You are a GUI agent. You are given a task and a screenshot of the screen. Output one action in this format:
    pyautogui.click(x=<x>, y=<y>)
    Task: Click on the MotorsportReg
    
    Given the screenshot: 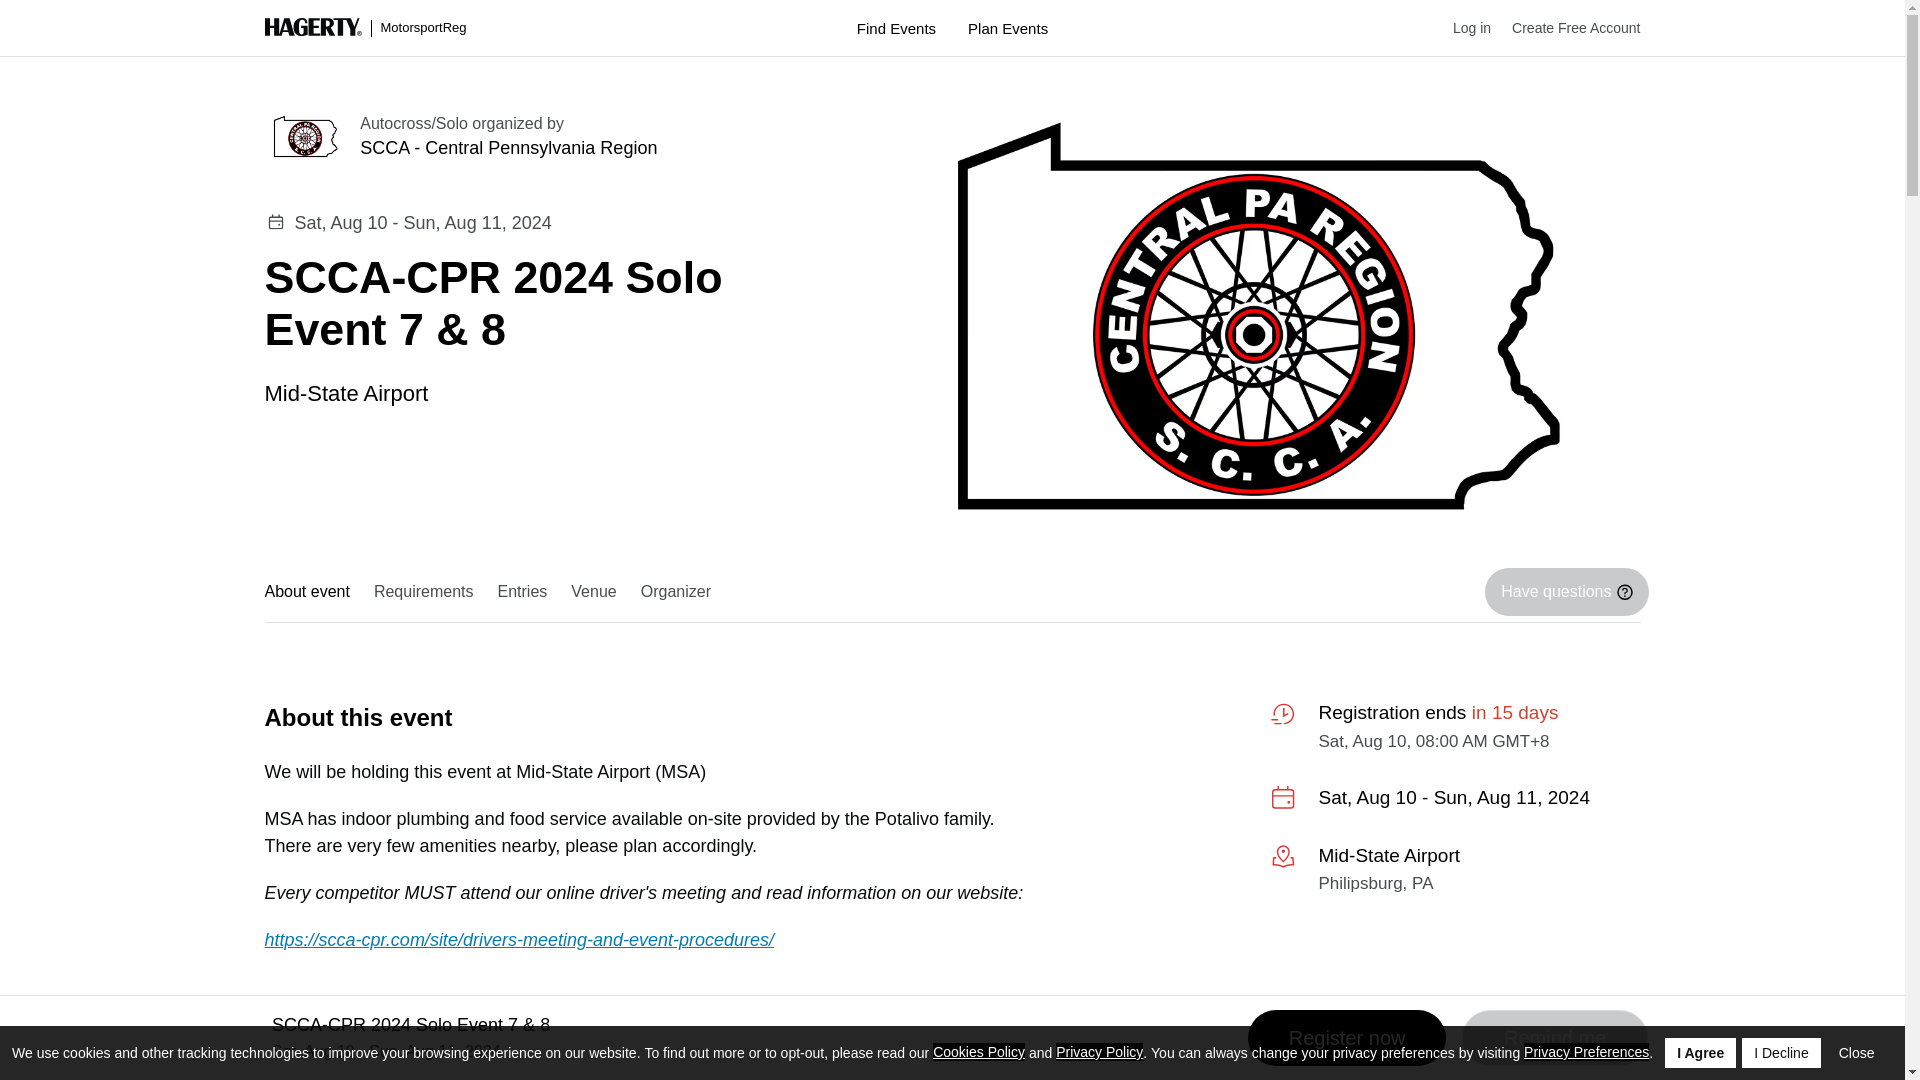 What is the action you would take?
    pyautogui.click(x=365, y=28)
    